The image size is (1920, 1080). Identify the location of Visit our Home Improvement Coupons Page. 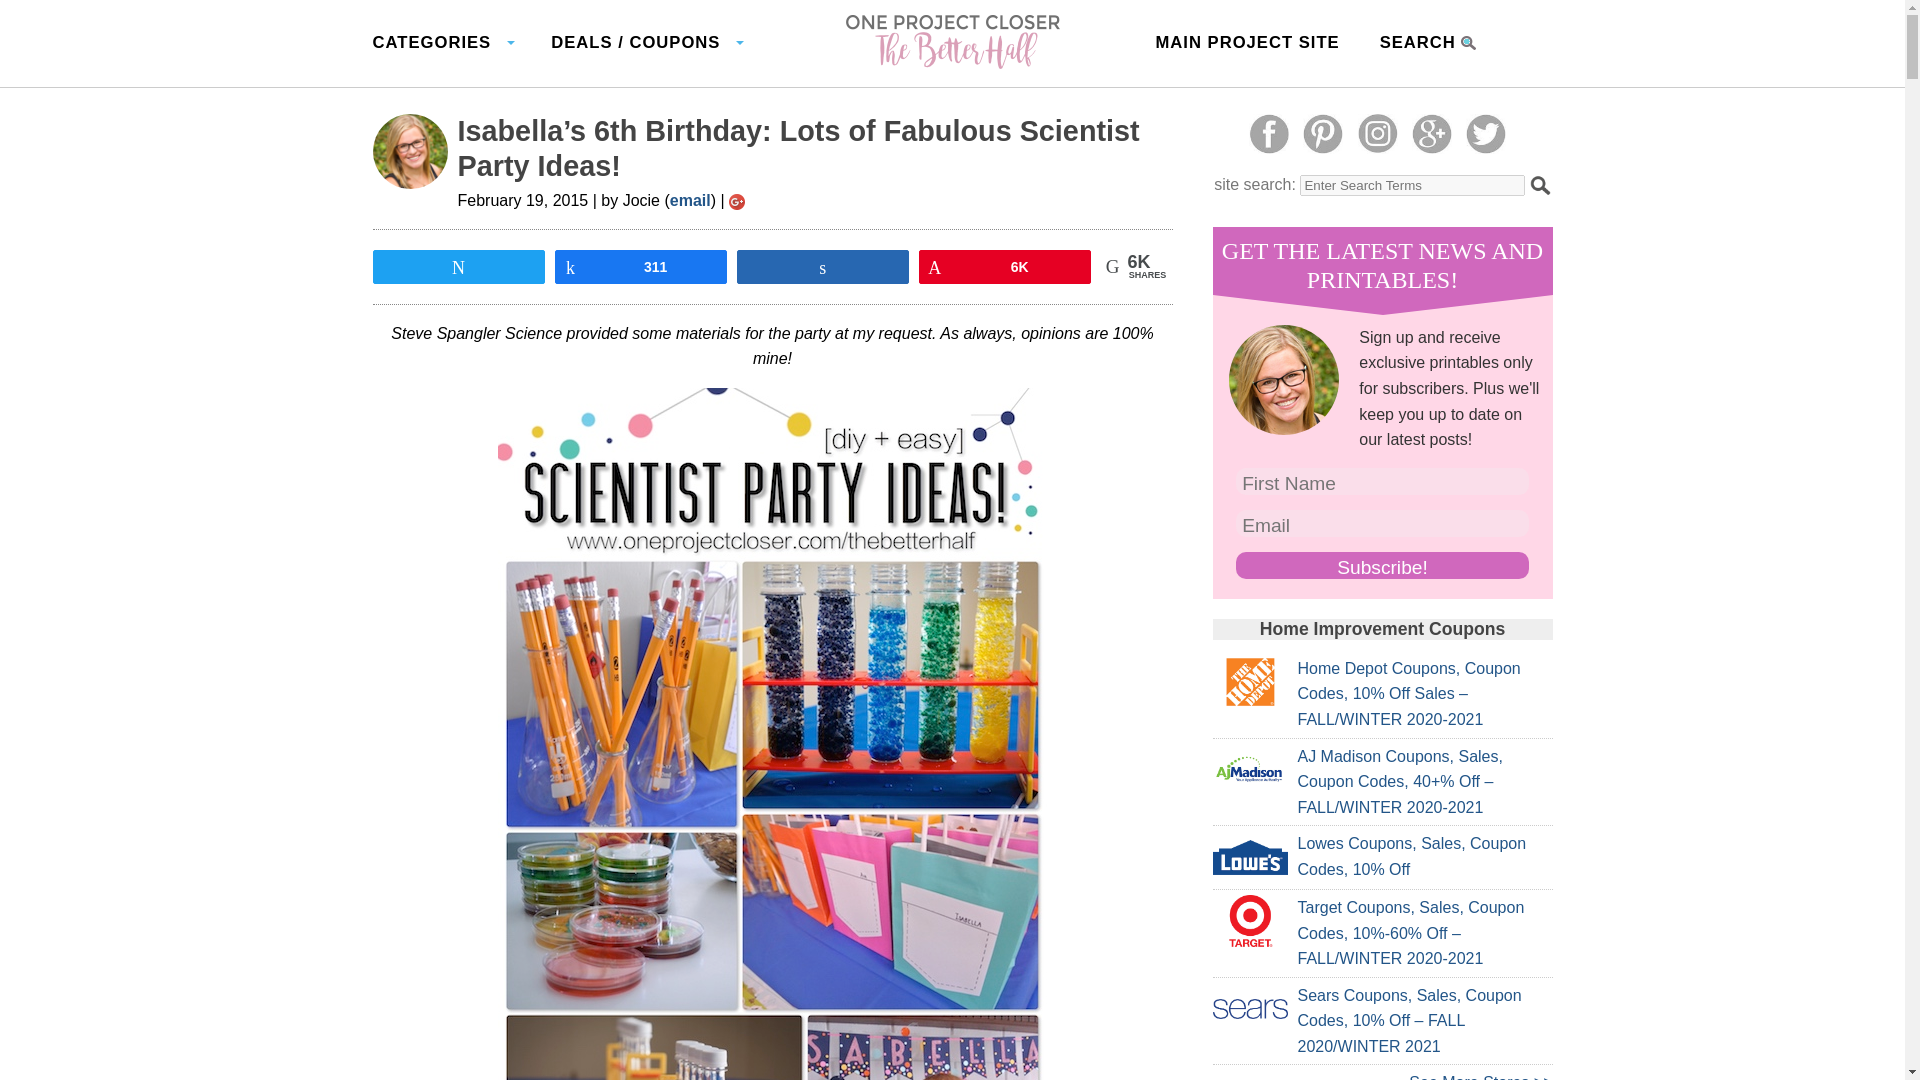
(1480, 1076).